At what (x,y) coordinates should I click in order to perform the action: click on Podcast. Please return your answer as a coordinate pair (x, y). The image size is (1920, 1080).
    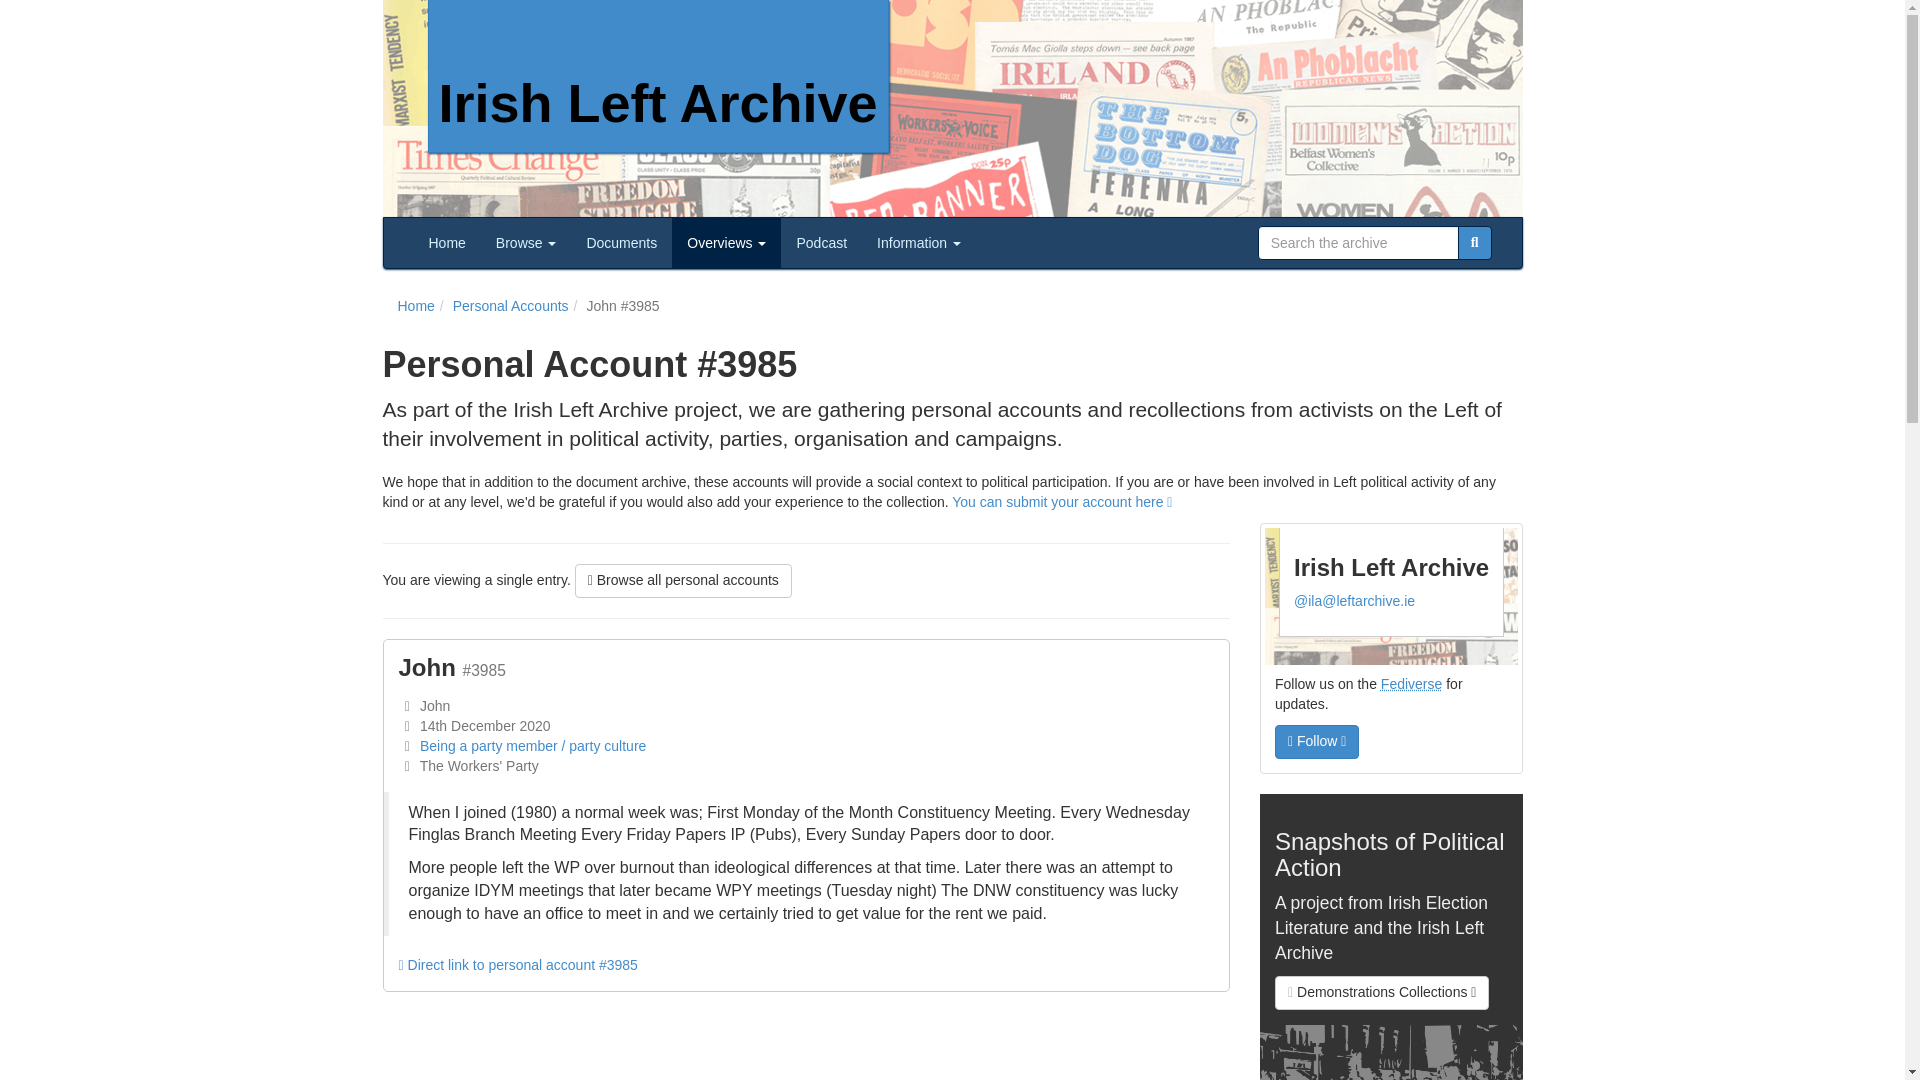
    Looking at the image, I should click on (822, 242).